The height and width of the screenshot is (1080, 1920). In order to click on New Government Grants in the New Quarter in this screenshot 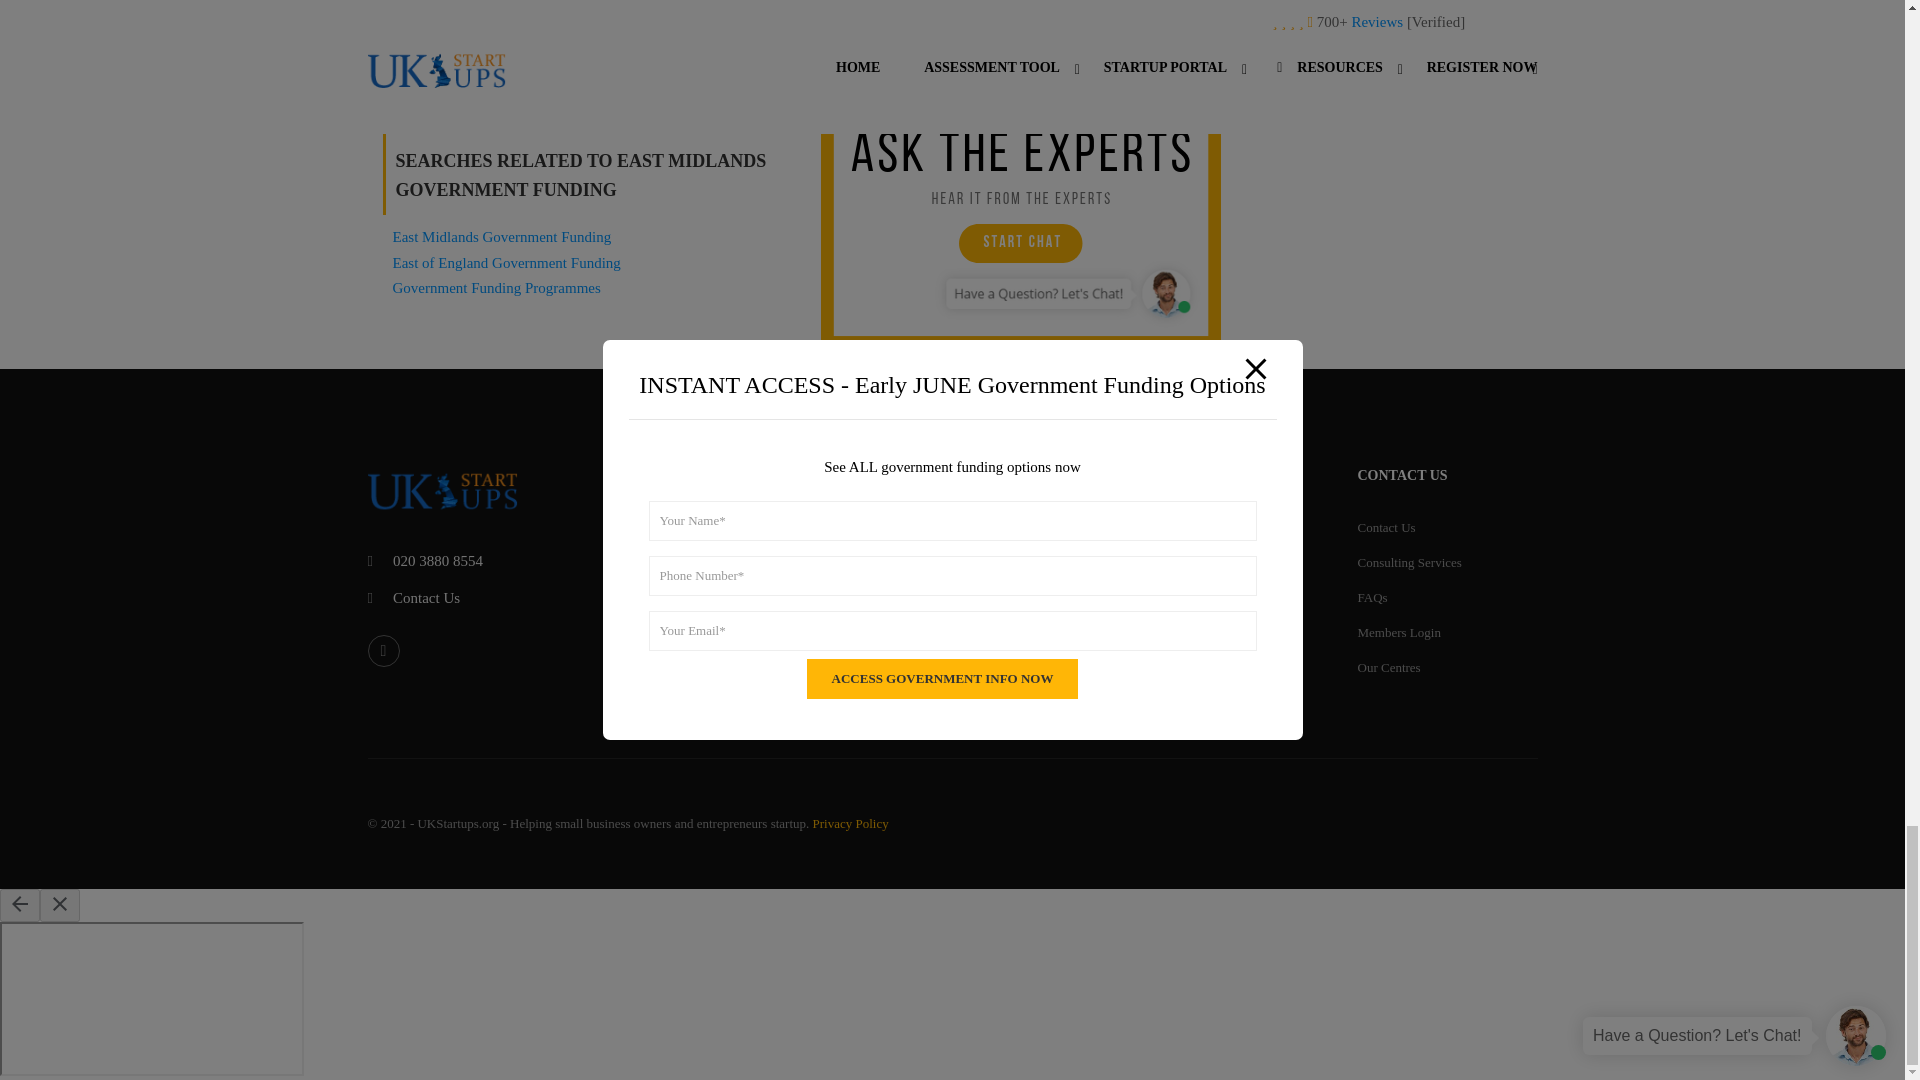, I will do `click(508, 56)`.